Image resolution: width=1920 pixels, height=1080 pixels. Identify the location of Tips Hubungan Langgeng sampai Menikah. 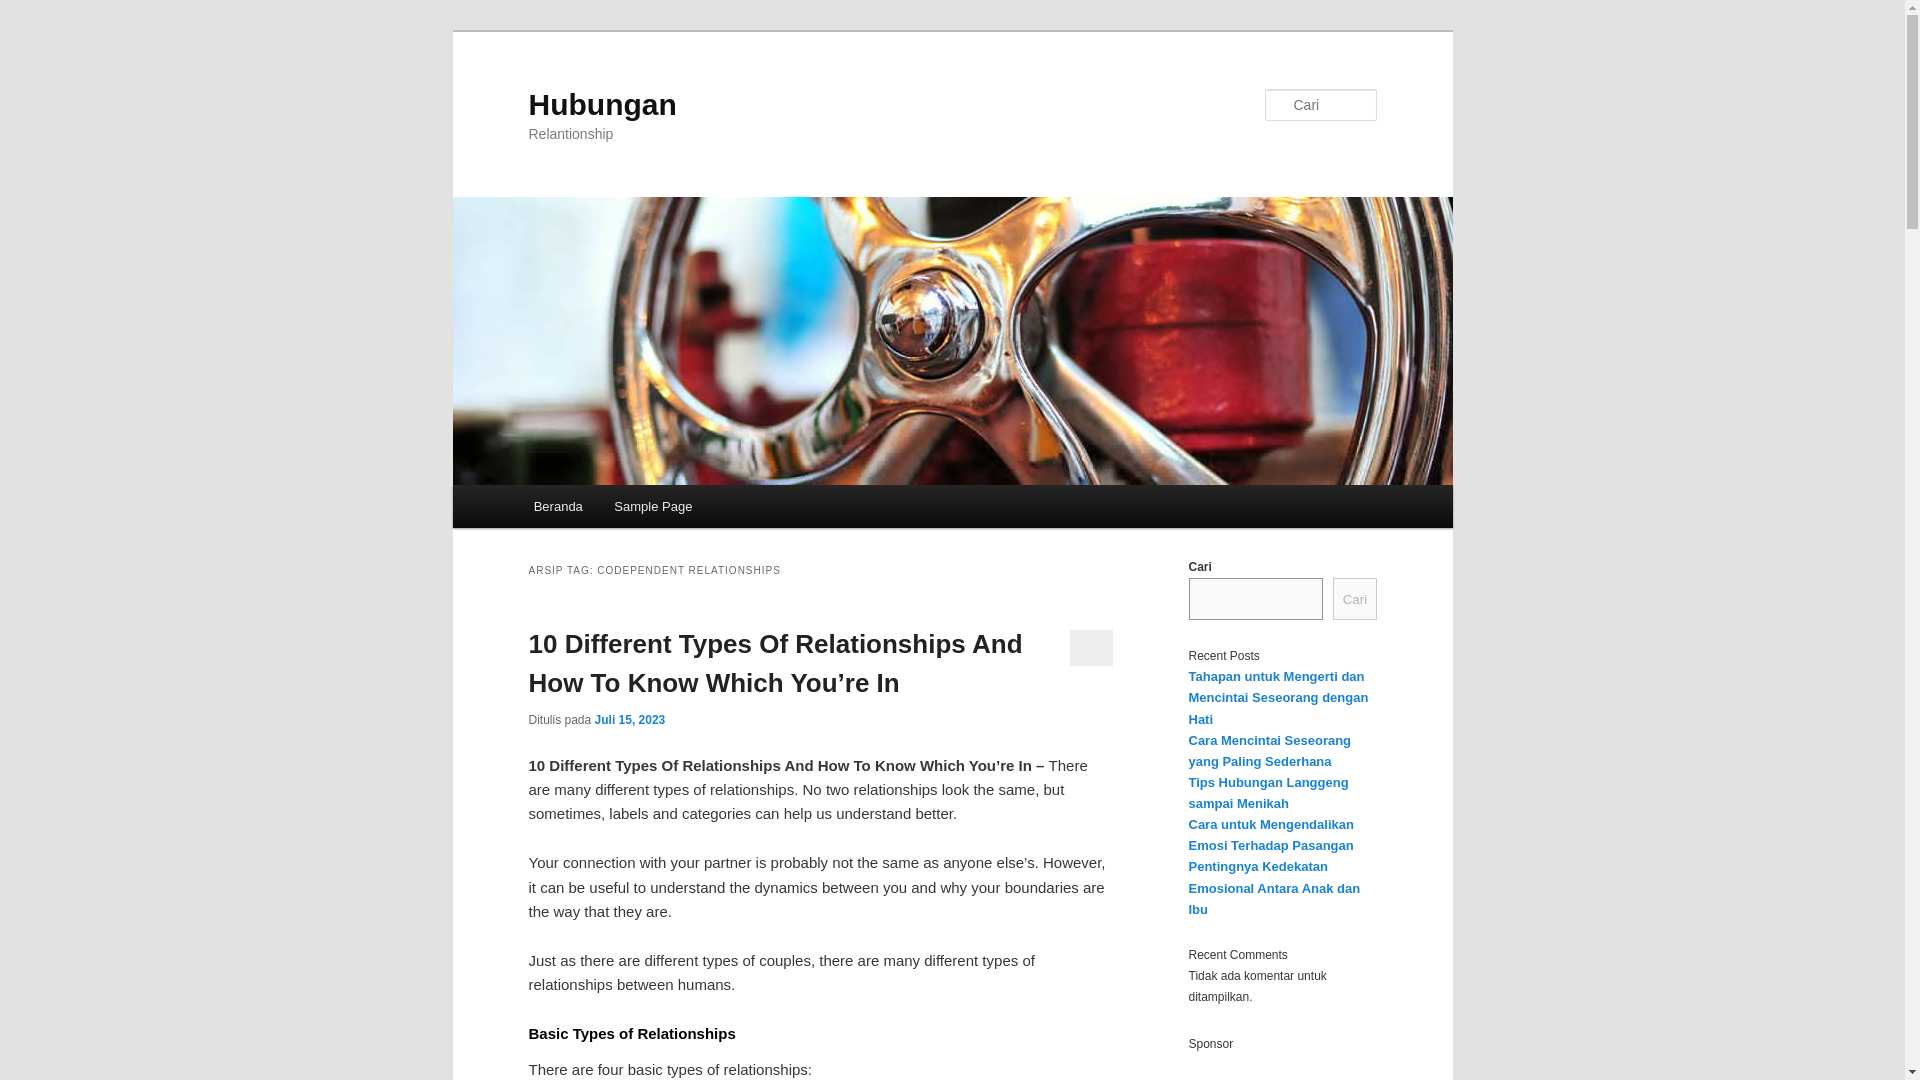
(1268, 793).